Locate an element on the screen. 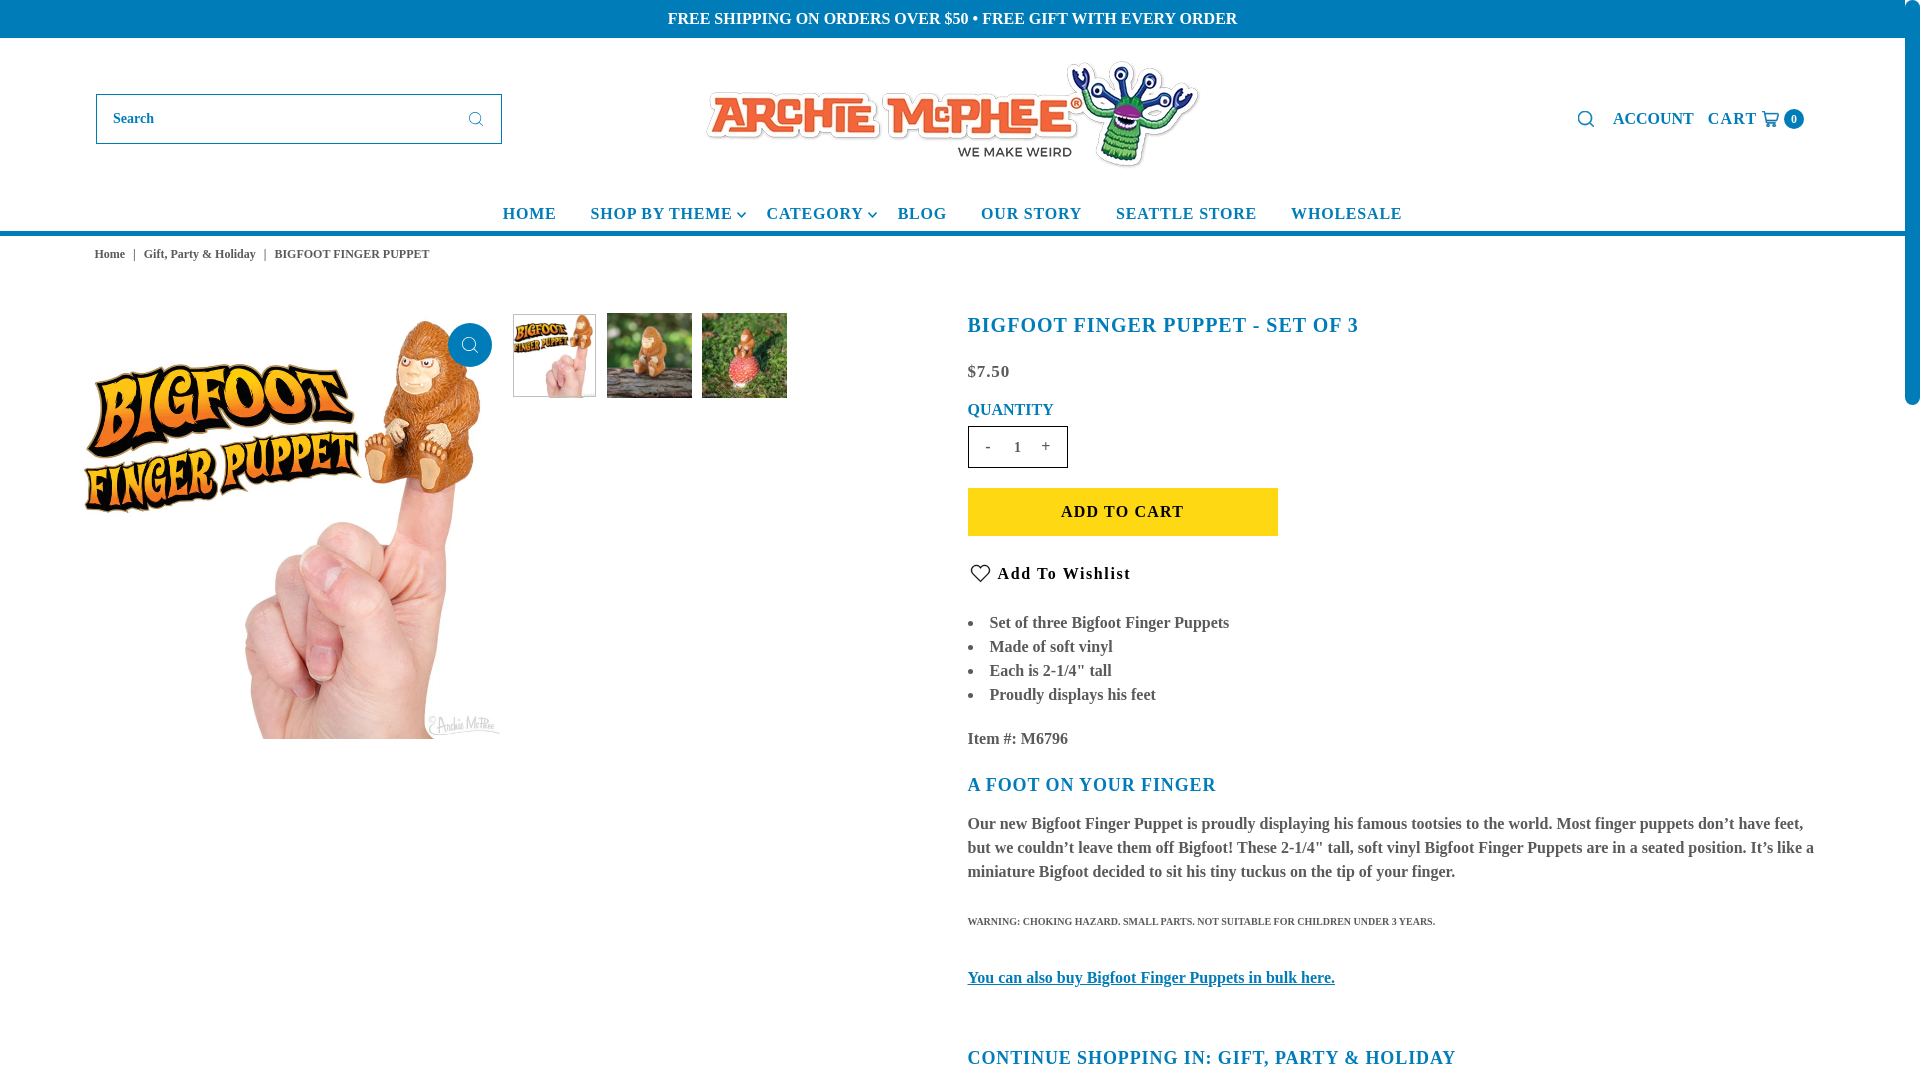 The height and width of the screenshot is (1080, 1920). HOME is located at coordinates (1654, 118).